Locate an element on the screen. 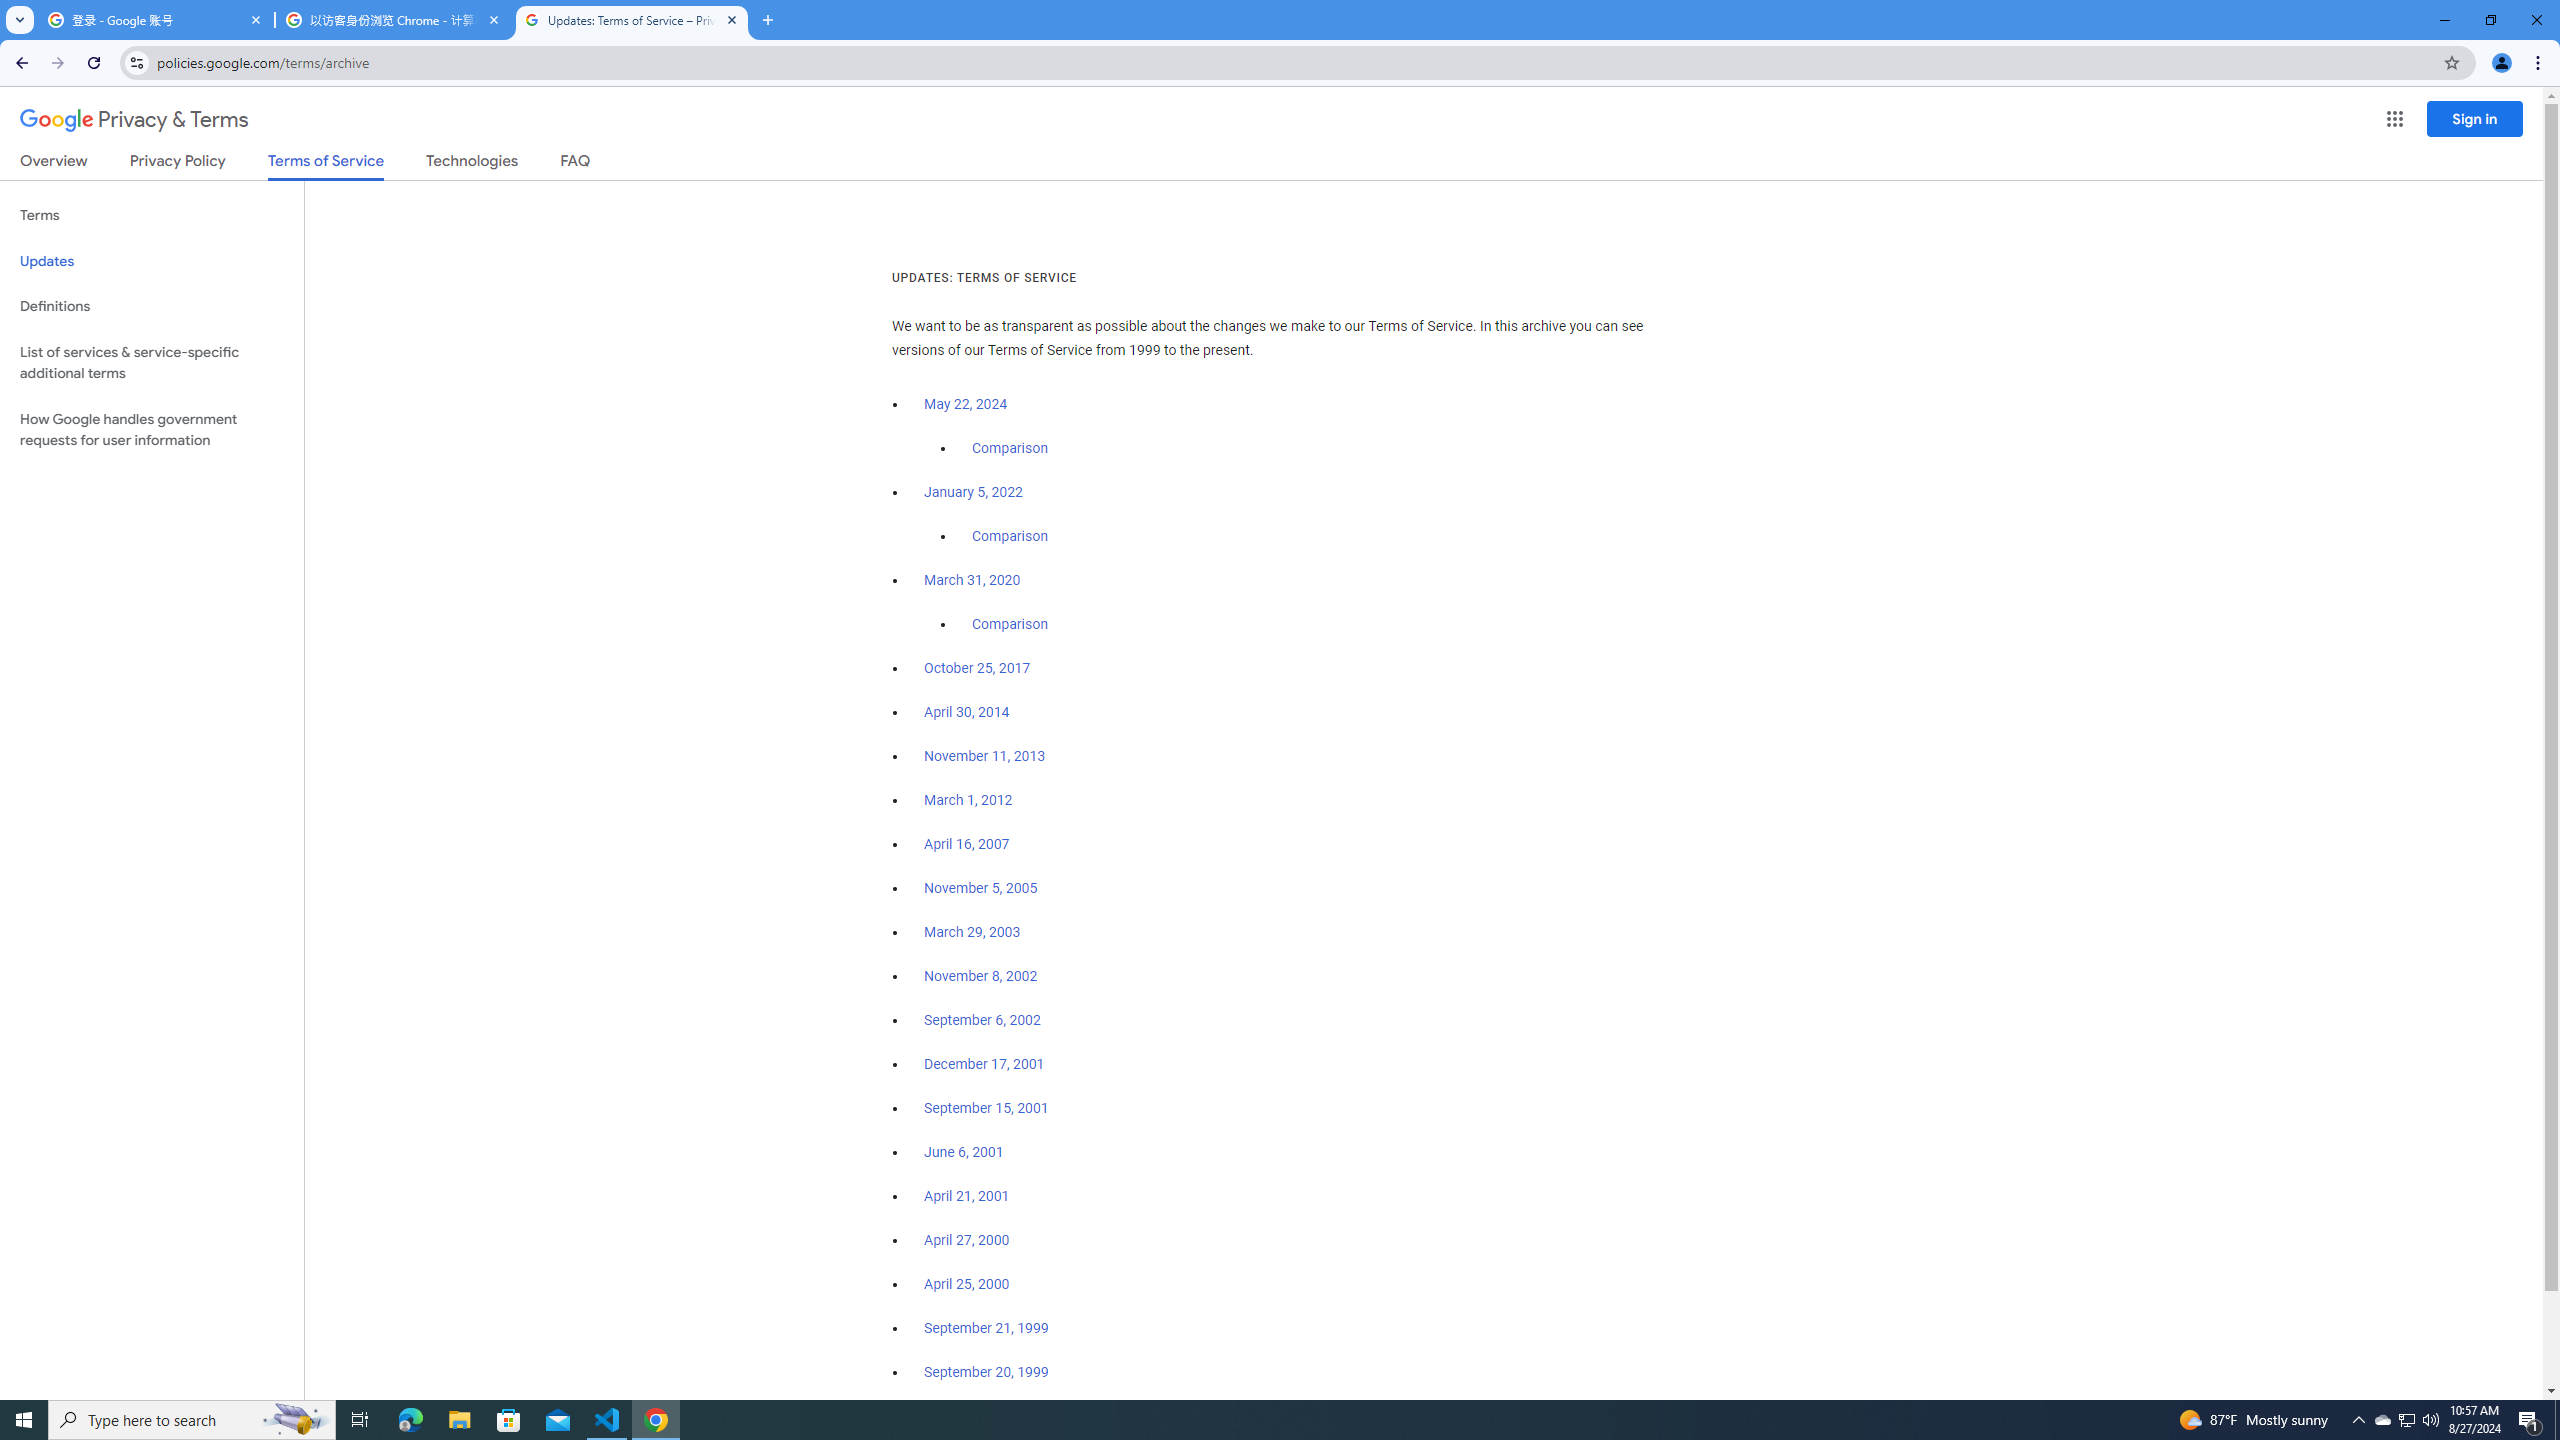  April 25, 2000 is located at coordinates (968, 1284).